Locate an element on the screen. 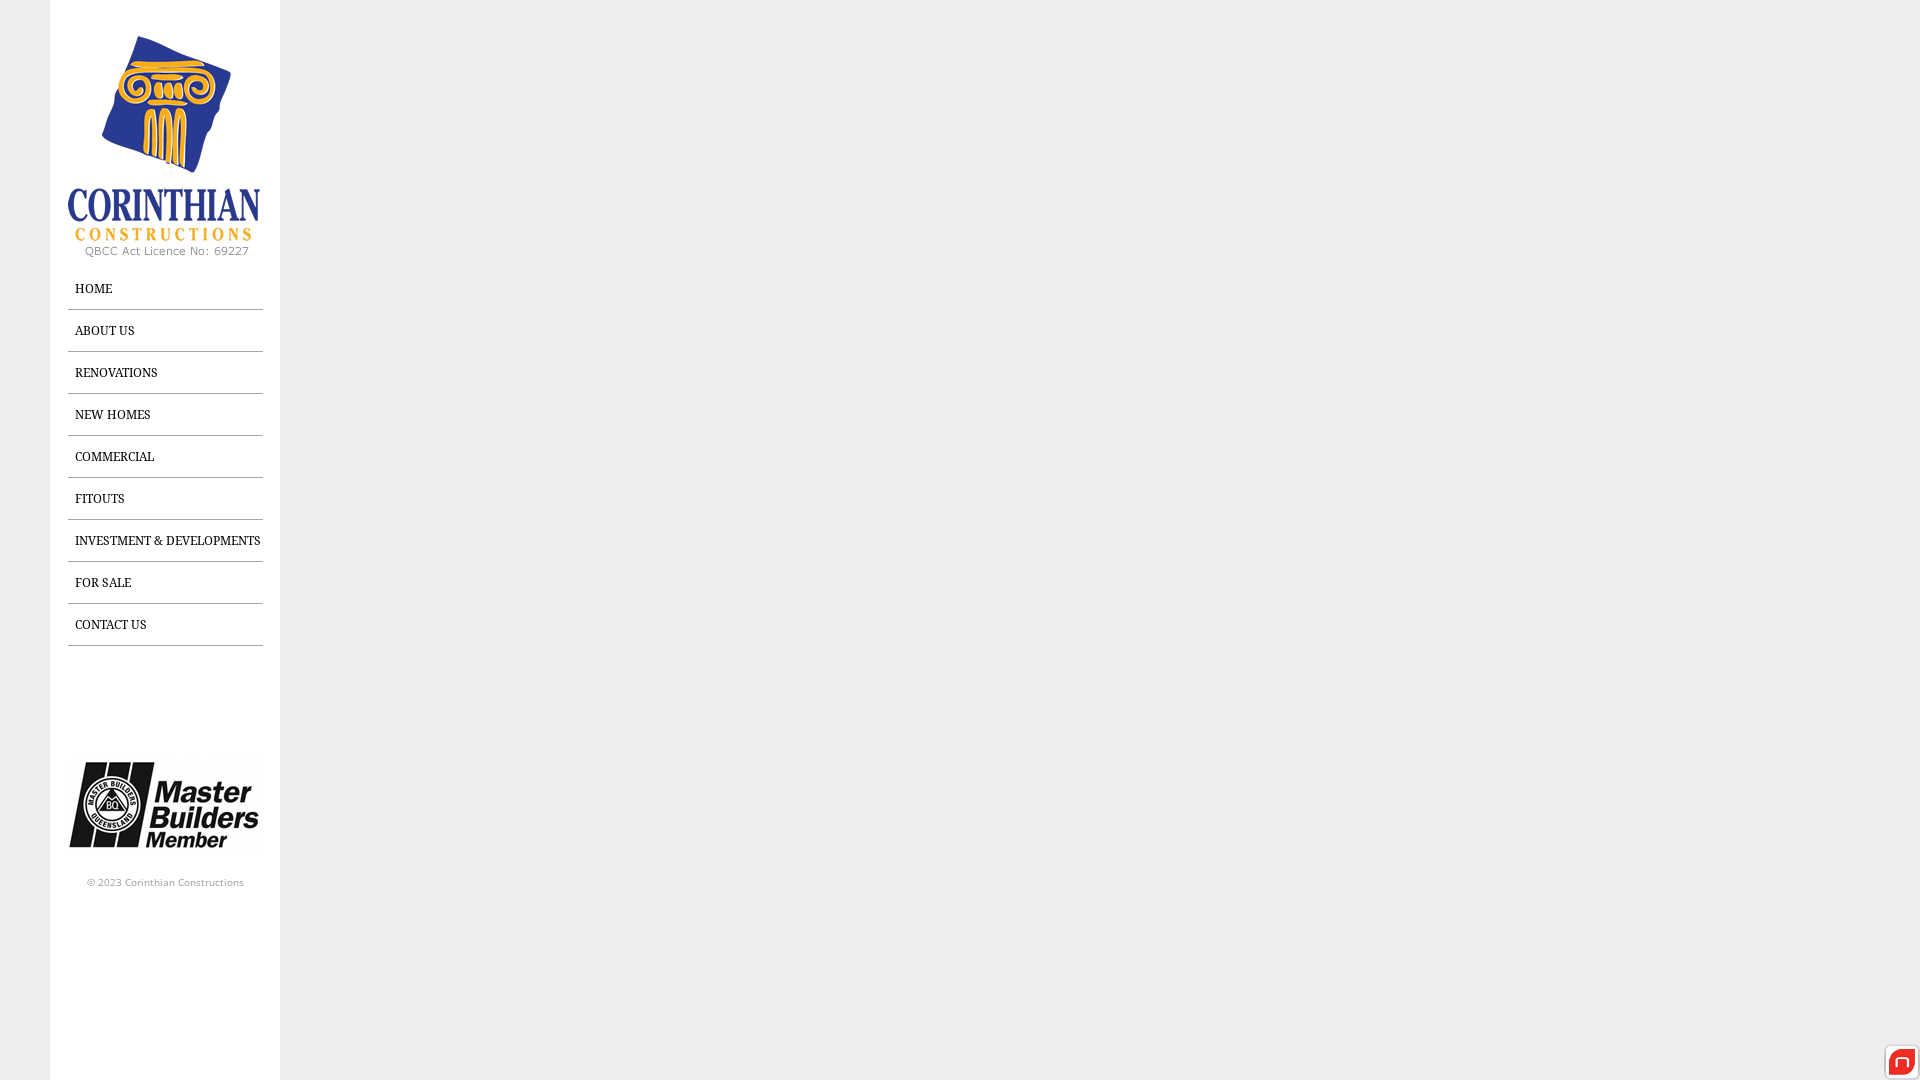  INVESTMENT & DEVELOPMENTS is located at coordinates (170, 541).